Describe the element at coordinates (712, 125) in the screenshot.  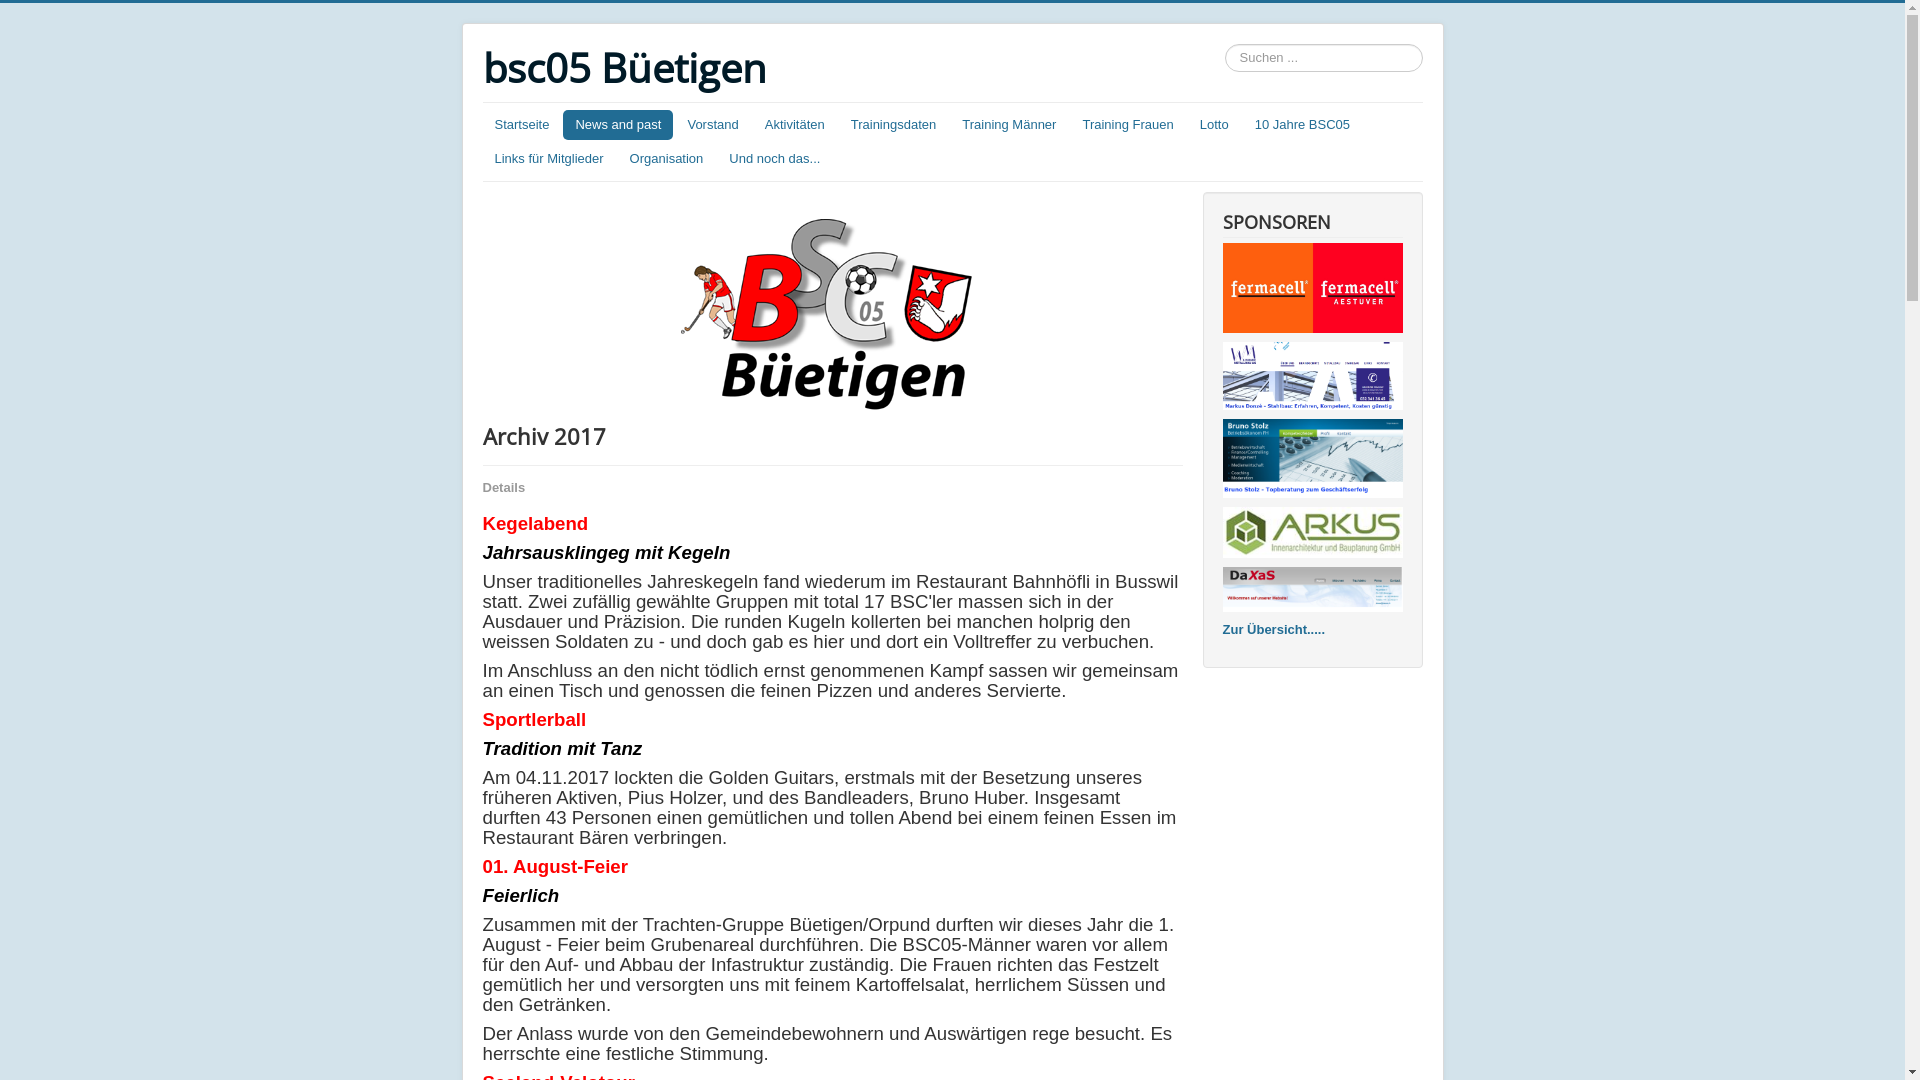
I see `Vorstand` at that location.